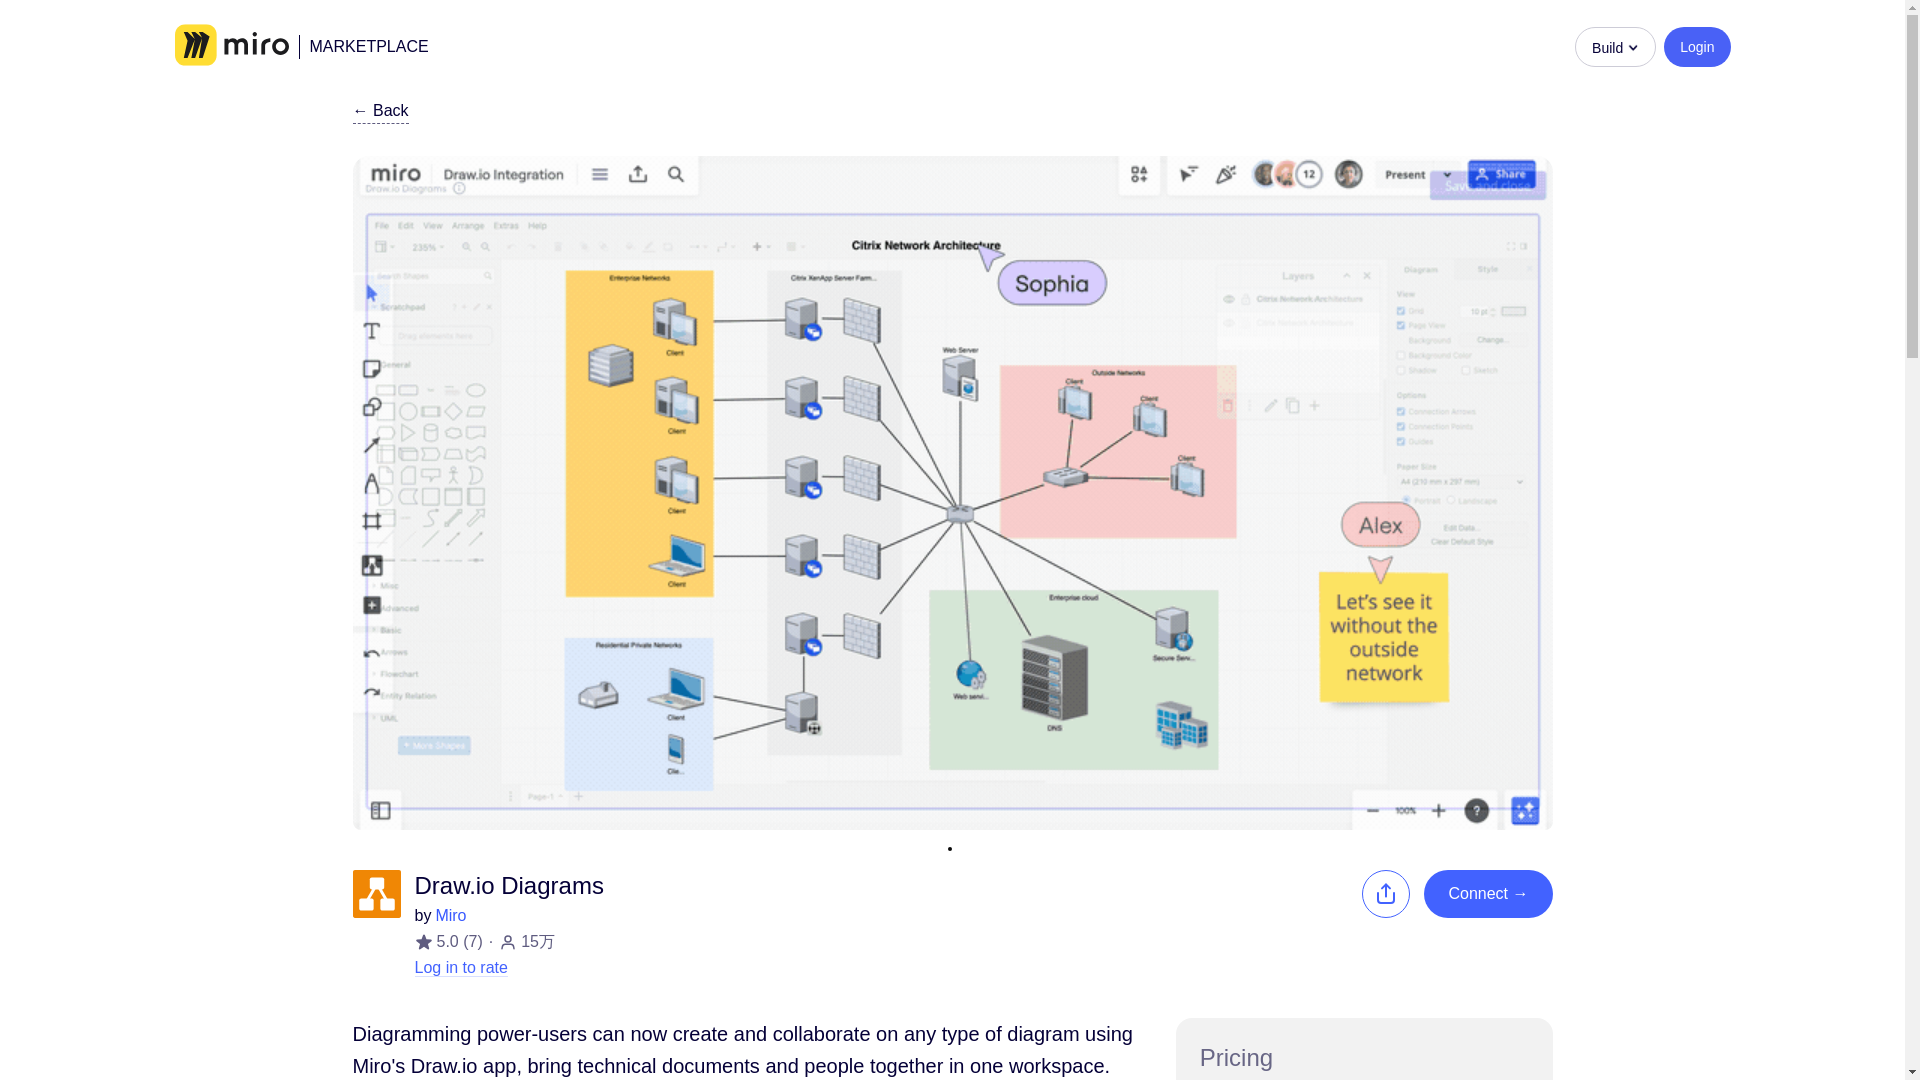  What do you see at coordinates (460, 968) in the screenshot?
I see `Log in to rate` at bounding box center [460, 968].